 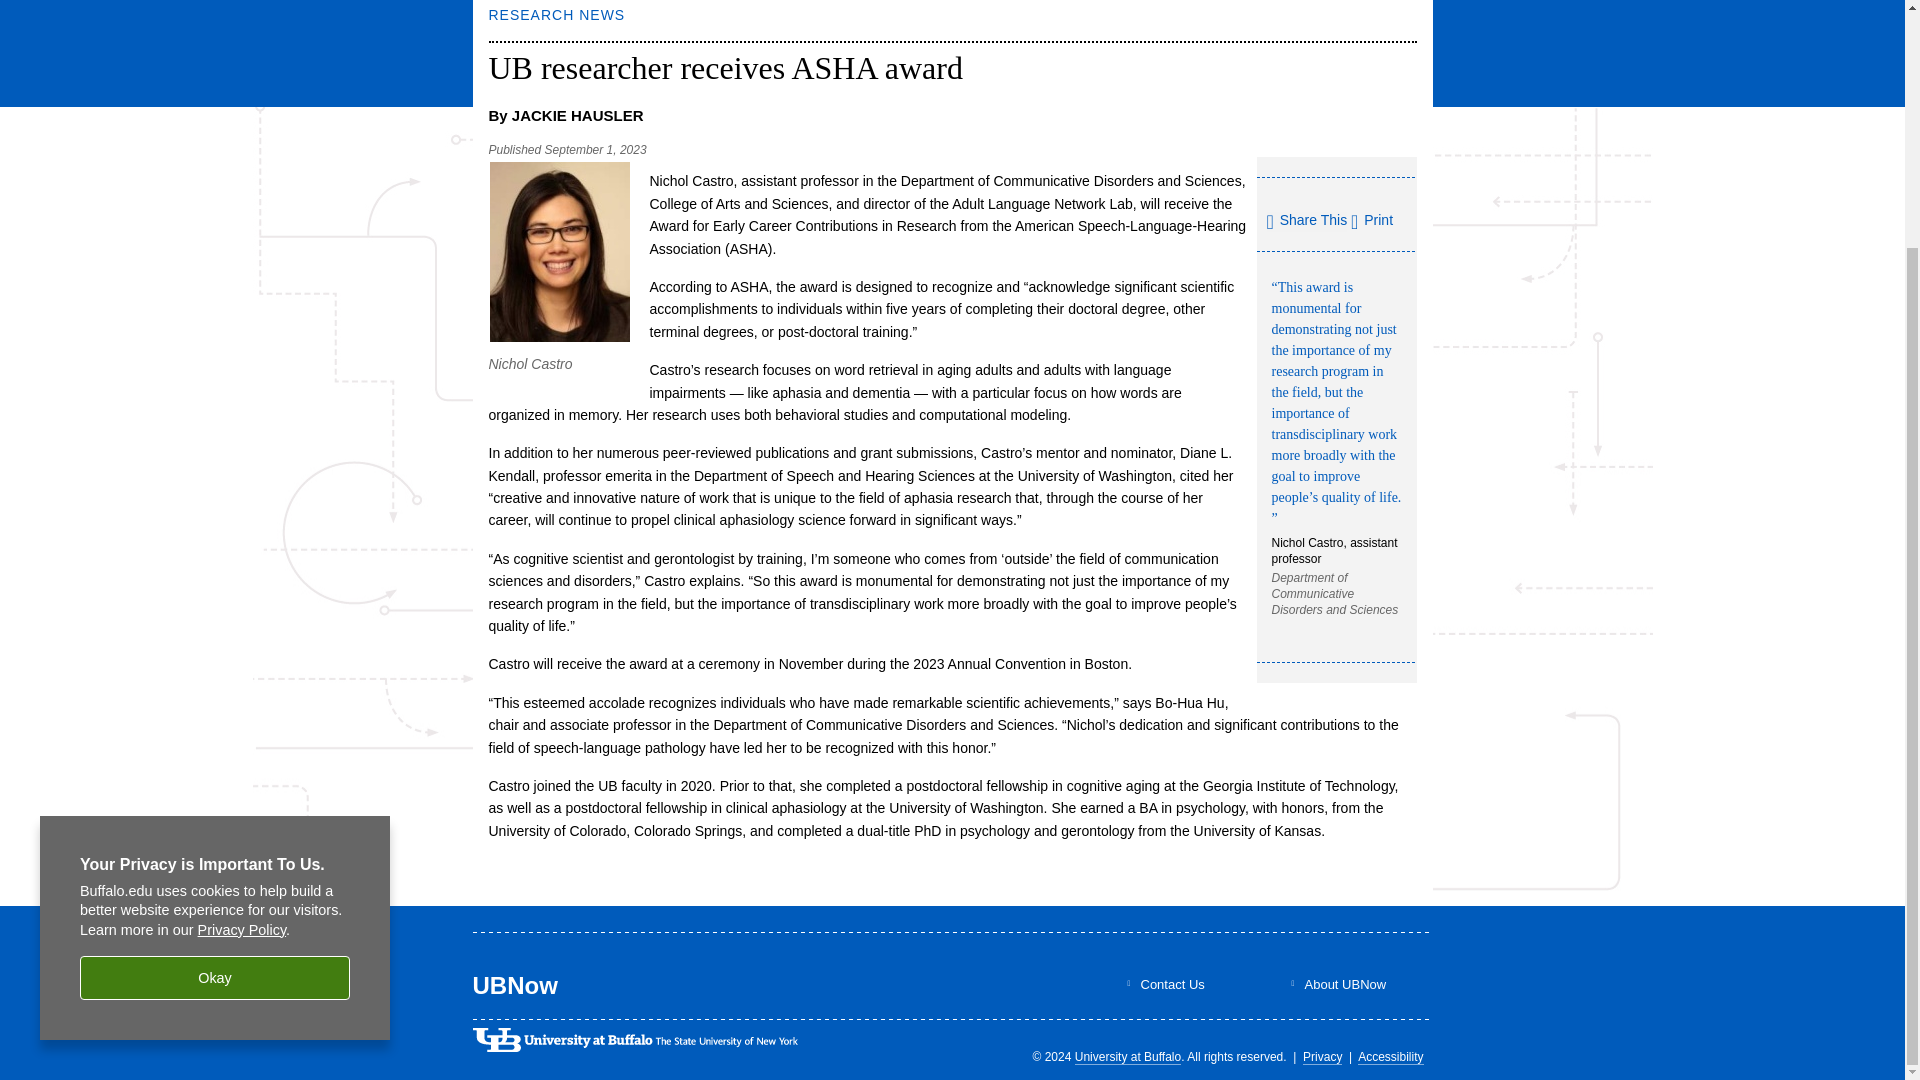 What do you see at coordinates (1172, 984) in the screenshot?
I see `Contact Us` at bounding box center [1172, 984].